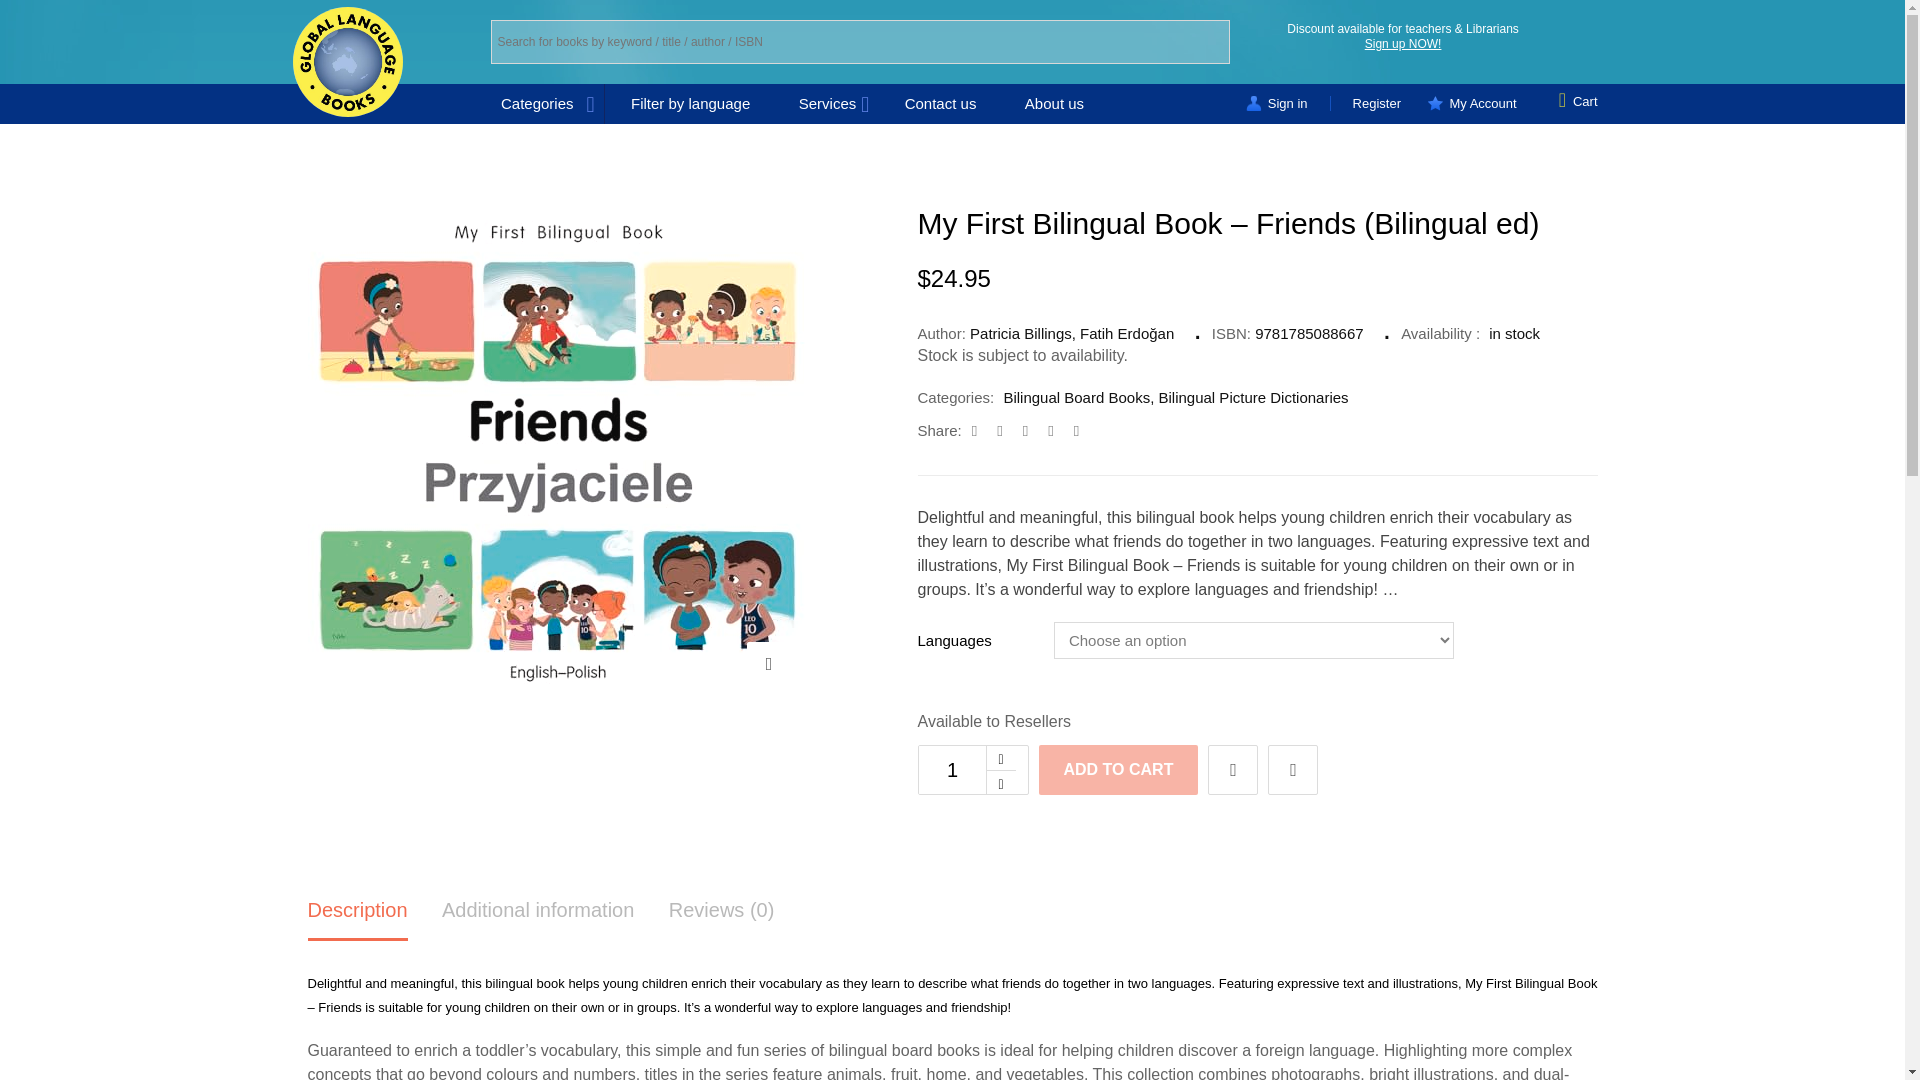  I want to click on Sign in, so click(1288, 104).